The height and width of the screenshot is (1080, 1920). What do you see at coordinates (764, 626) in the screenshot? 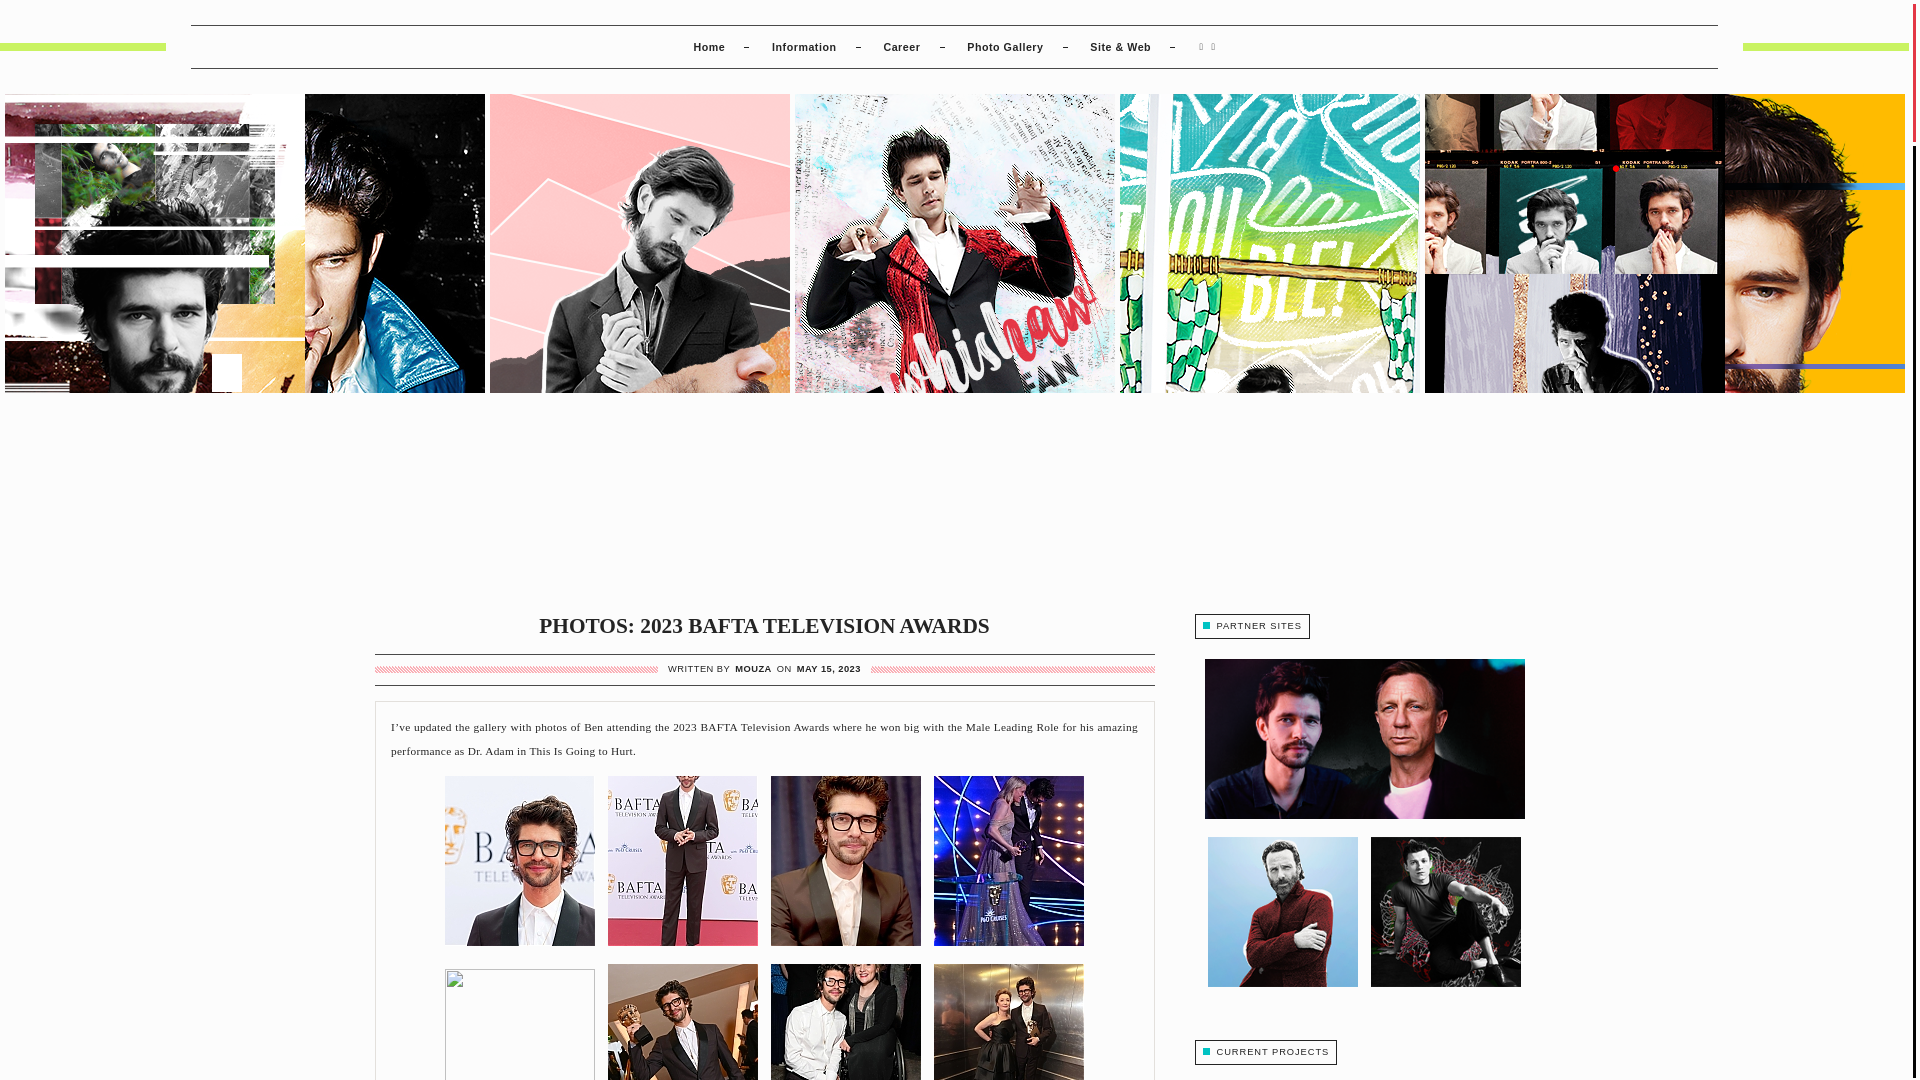
I see `PHOTOS: 2023 BAFTA TELEVISION AWARDS` at bounding box center [764, 626].